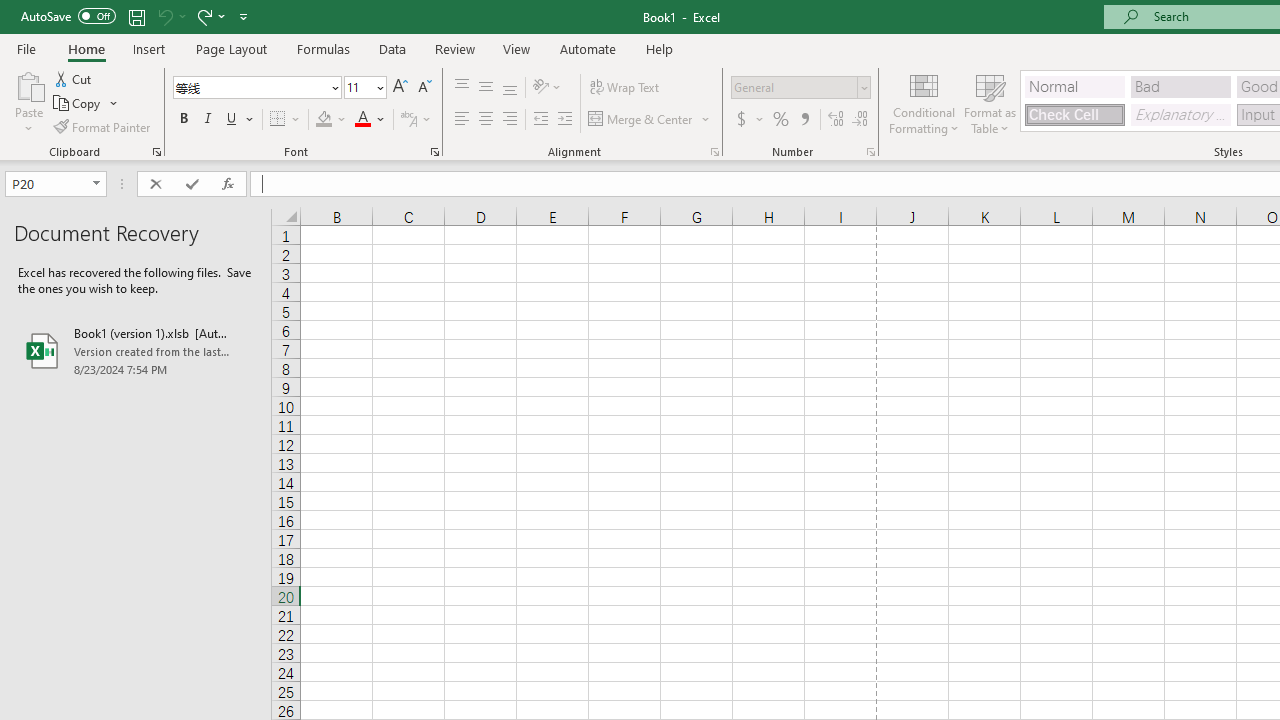 The width and height of the screenshot is (1280, 720). I want to click on Save, so click(136, 16).